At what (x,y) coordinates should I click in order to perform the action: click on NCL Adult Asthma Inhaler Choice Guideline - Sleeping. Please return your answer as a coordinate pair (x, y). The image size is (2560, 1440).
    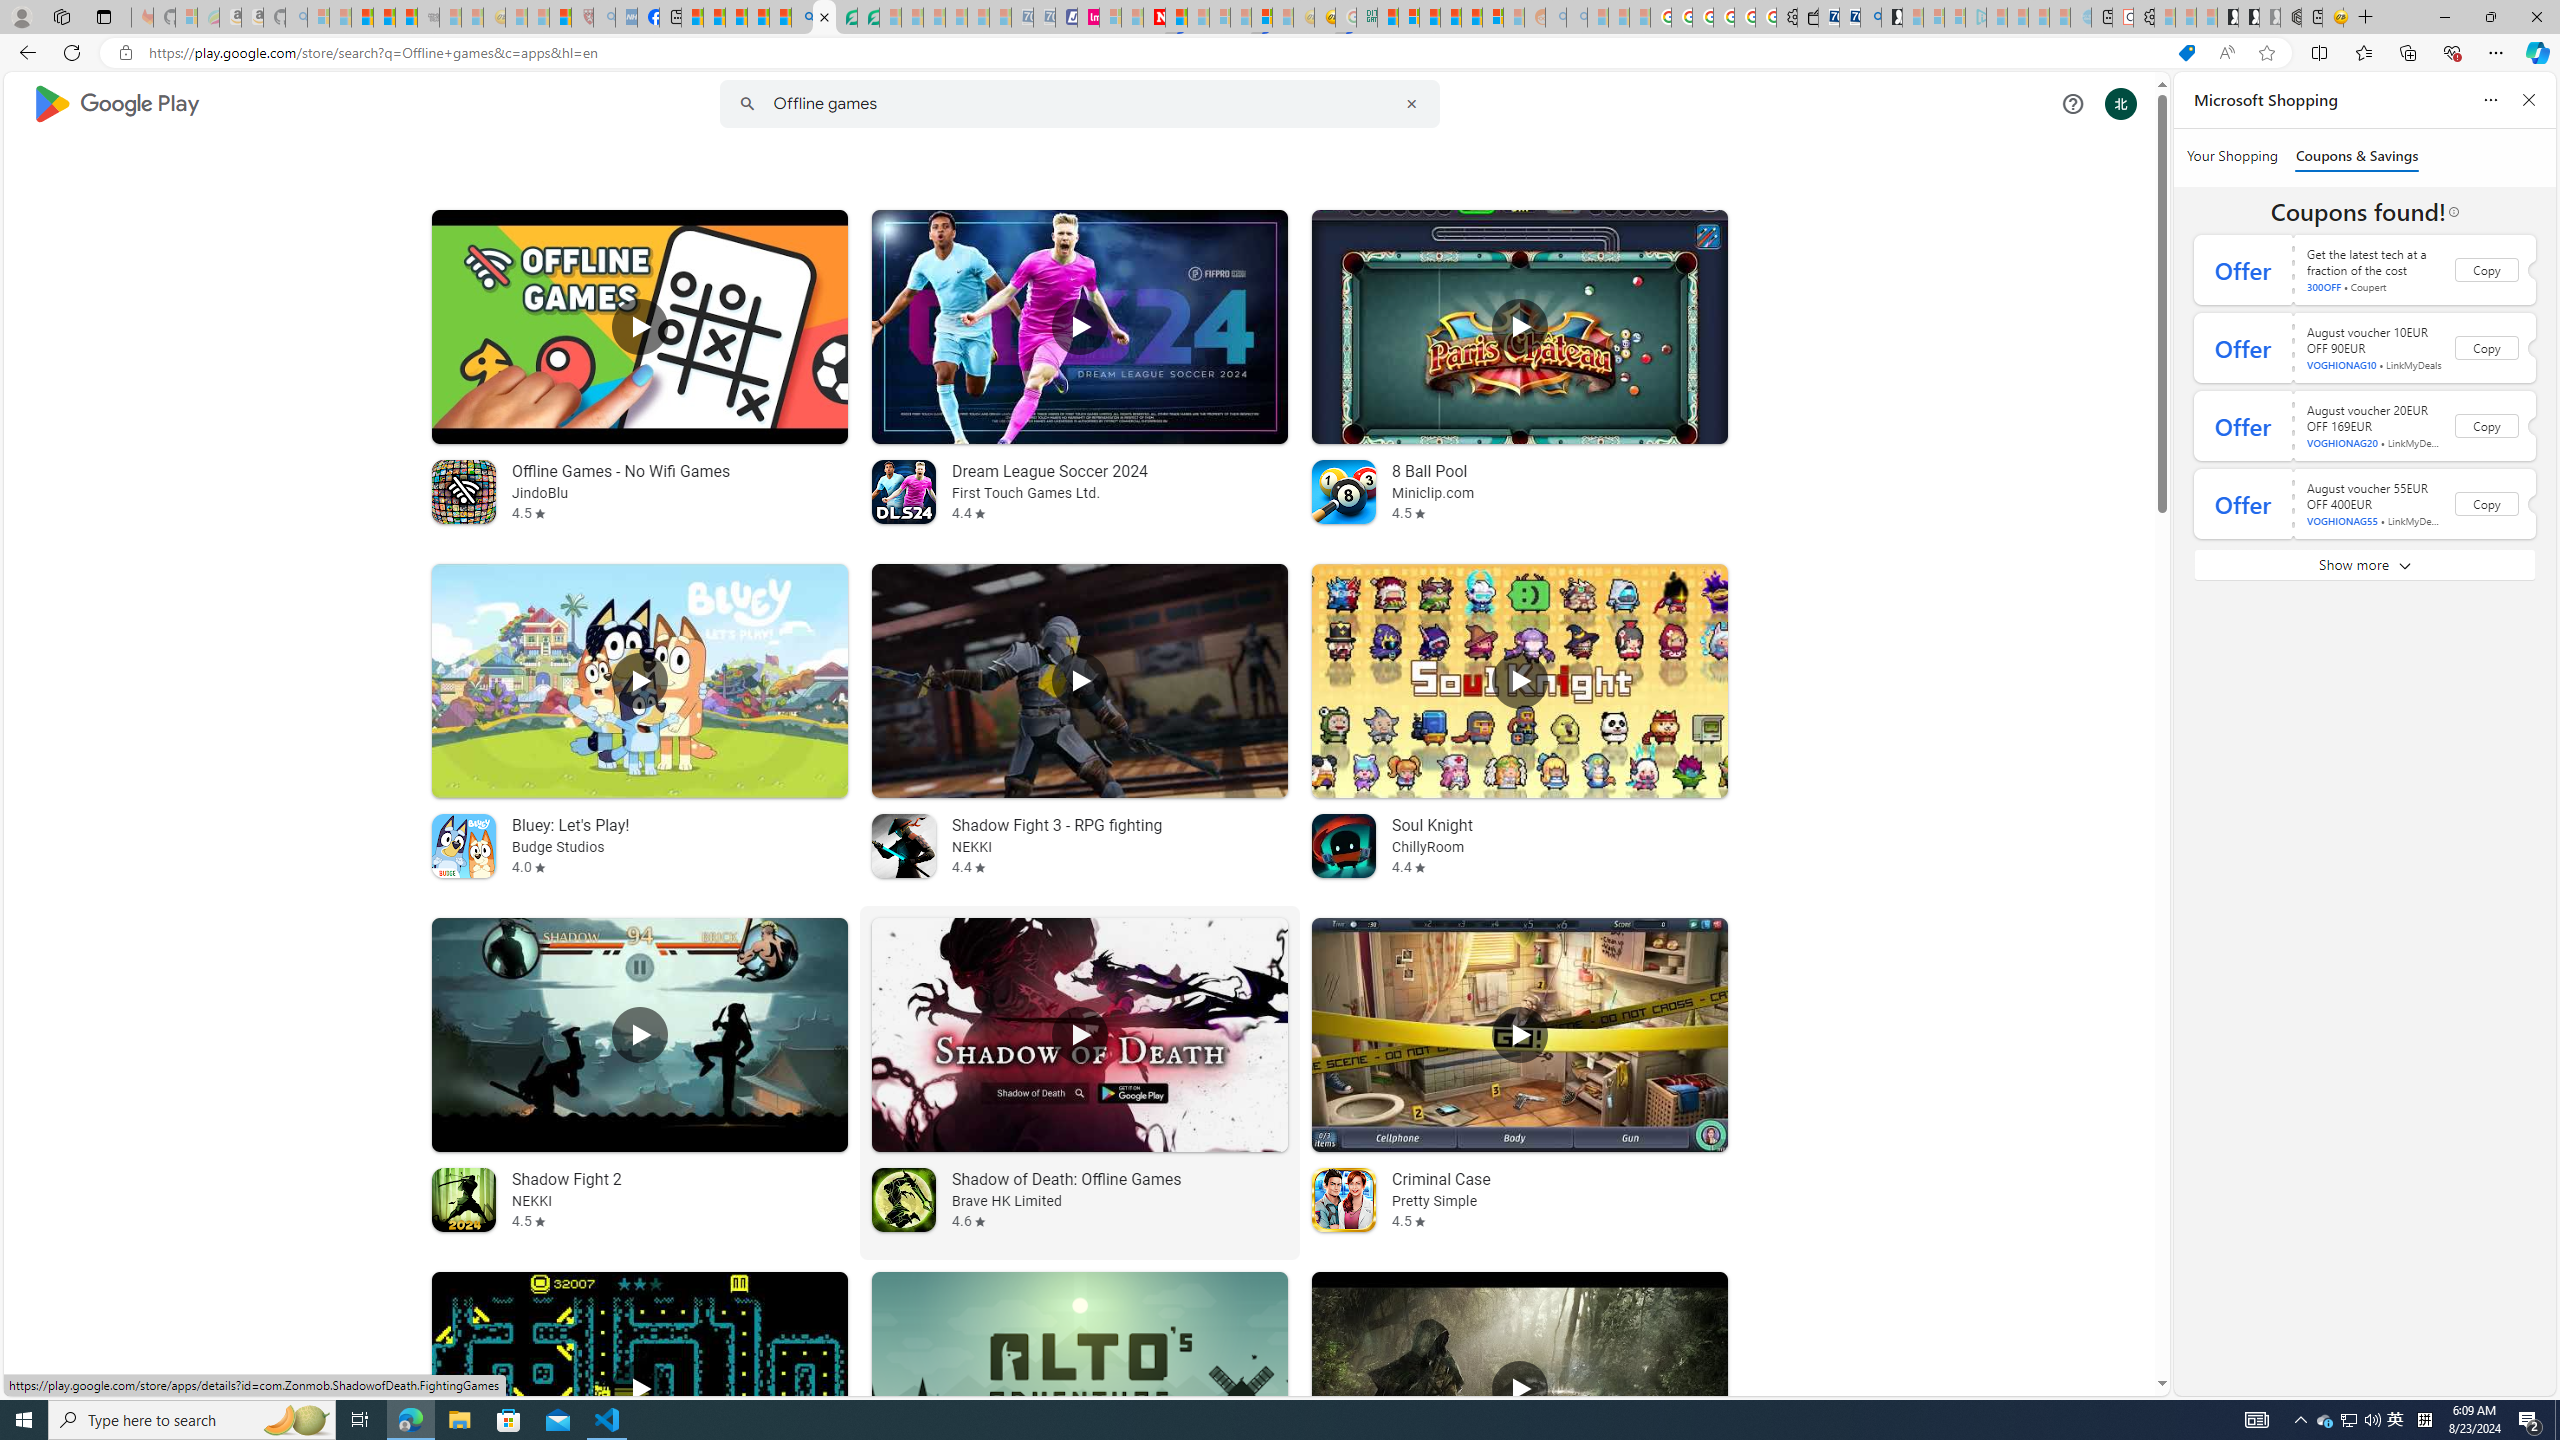
    Looking at the image, I should click on (626, 17).